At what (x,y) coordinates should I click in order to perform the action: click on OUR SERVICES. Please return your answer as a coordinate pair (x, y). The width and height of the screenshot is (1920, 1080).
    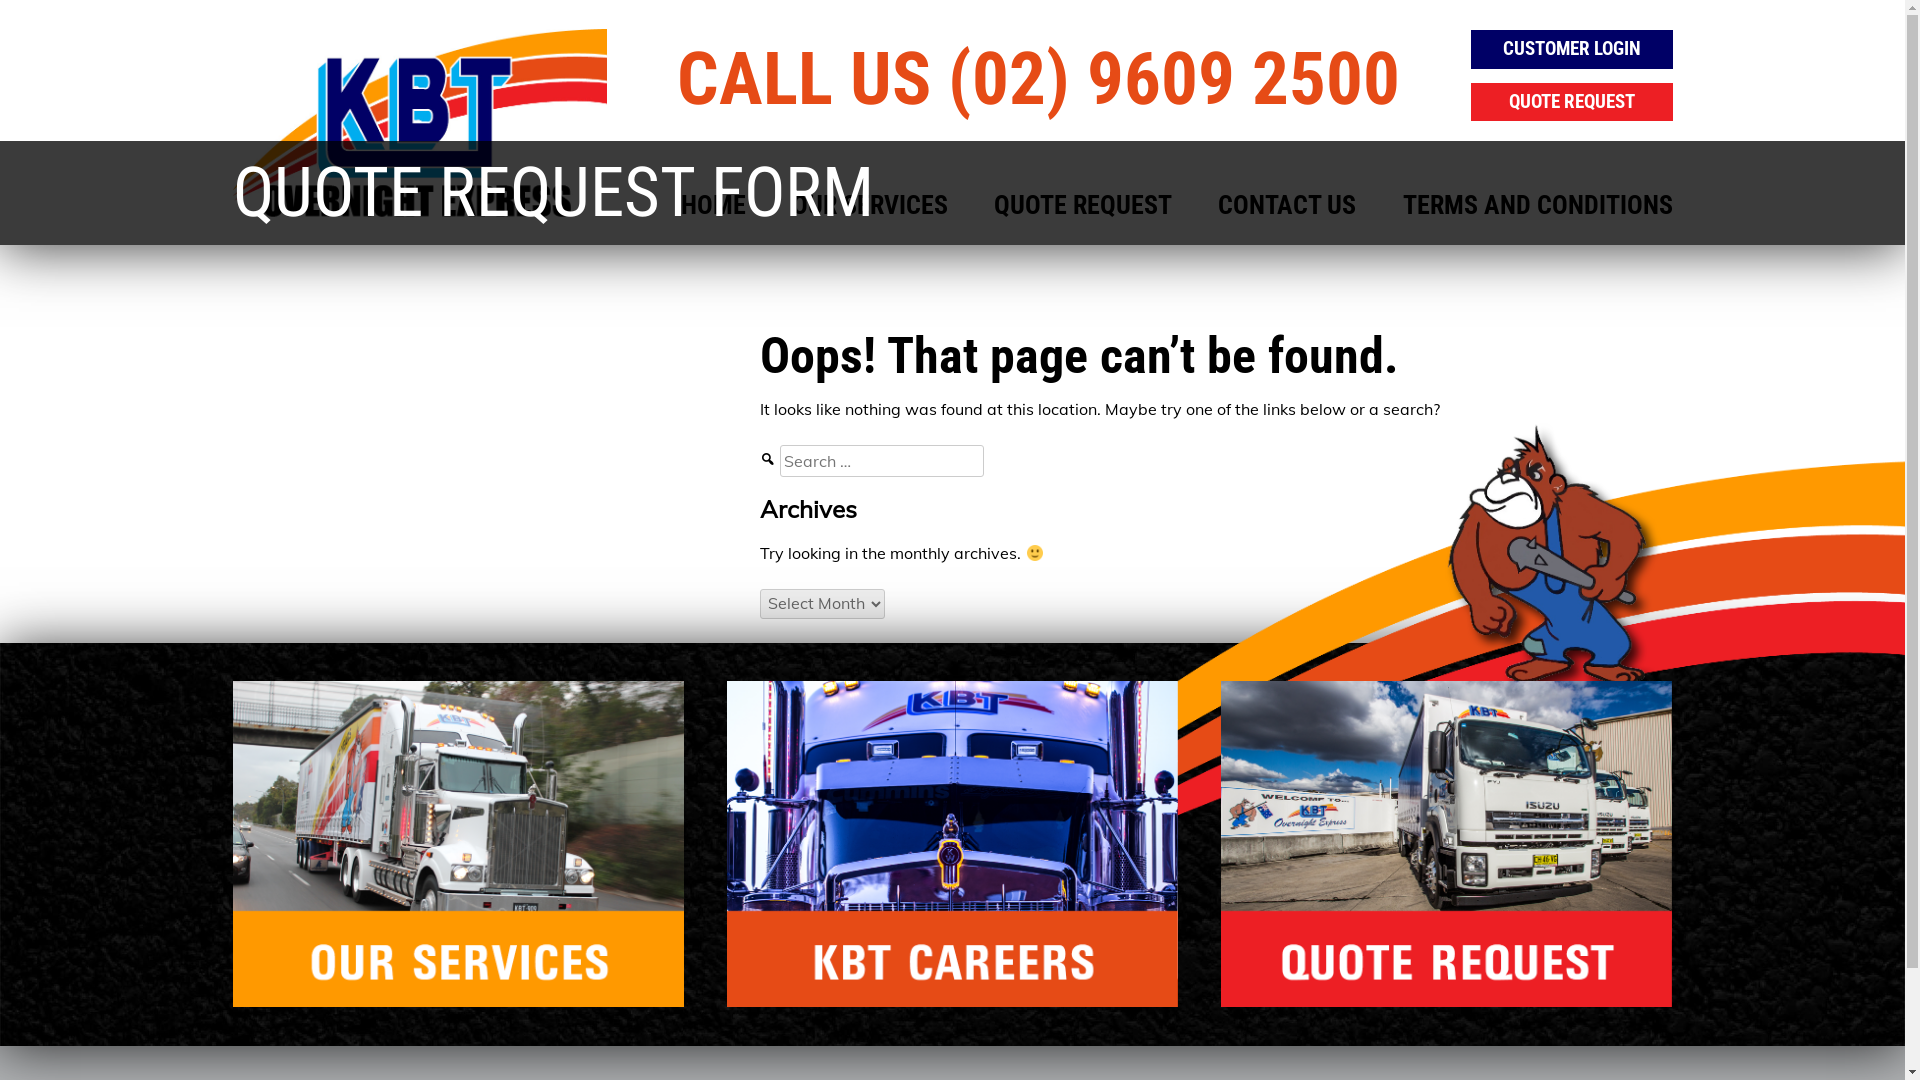
    Looking at the image, I should click on (472, 844).